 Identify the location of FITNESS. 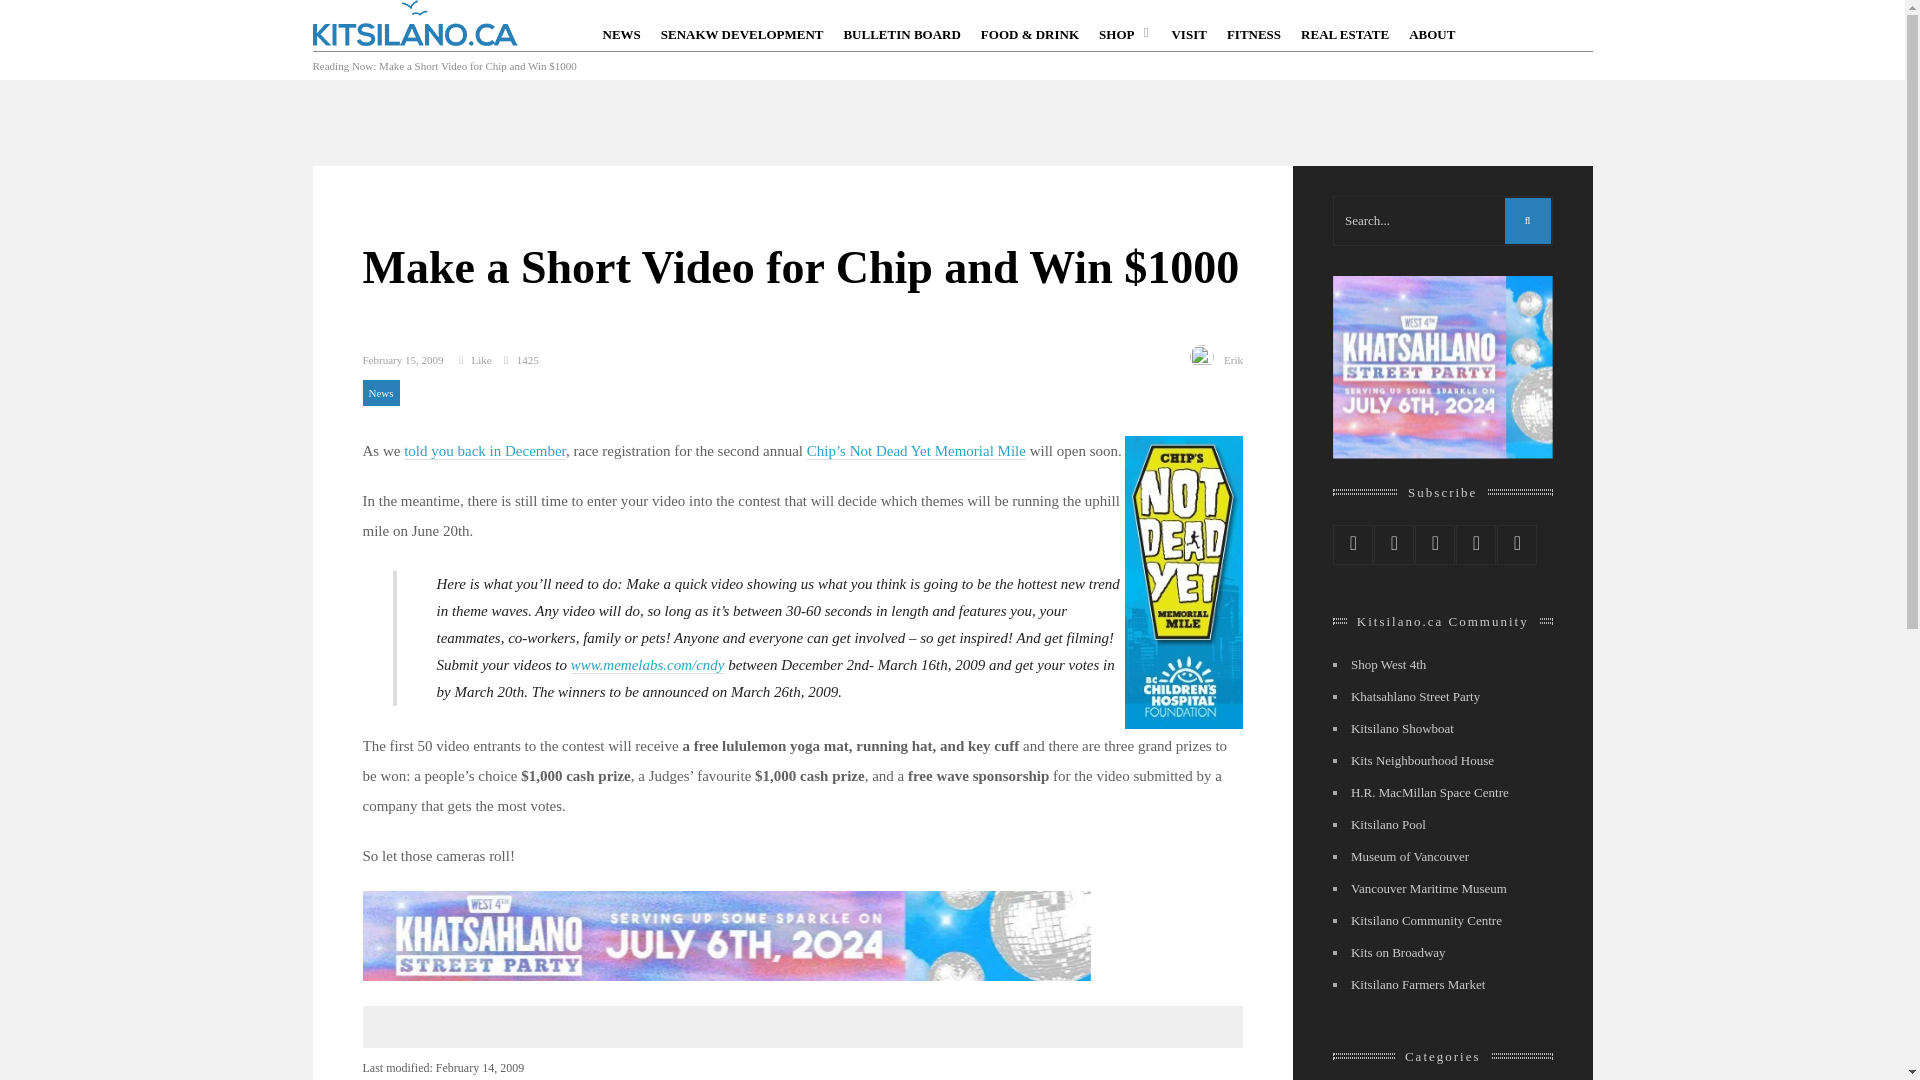
(1253, 32).